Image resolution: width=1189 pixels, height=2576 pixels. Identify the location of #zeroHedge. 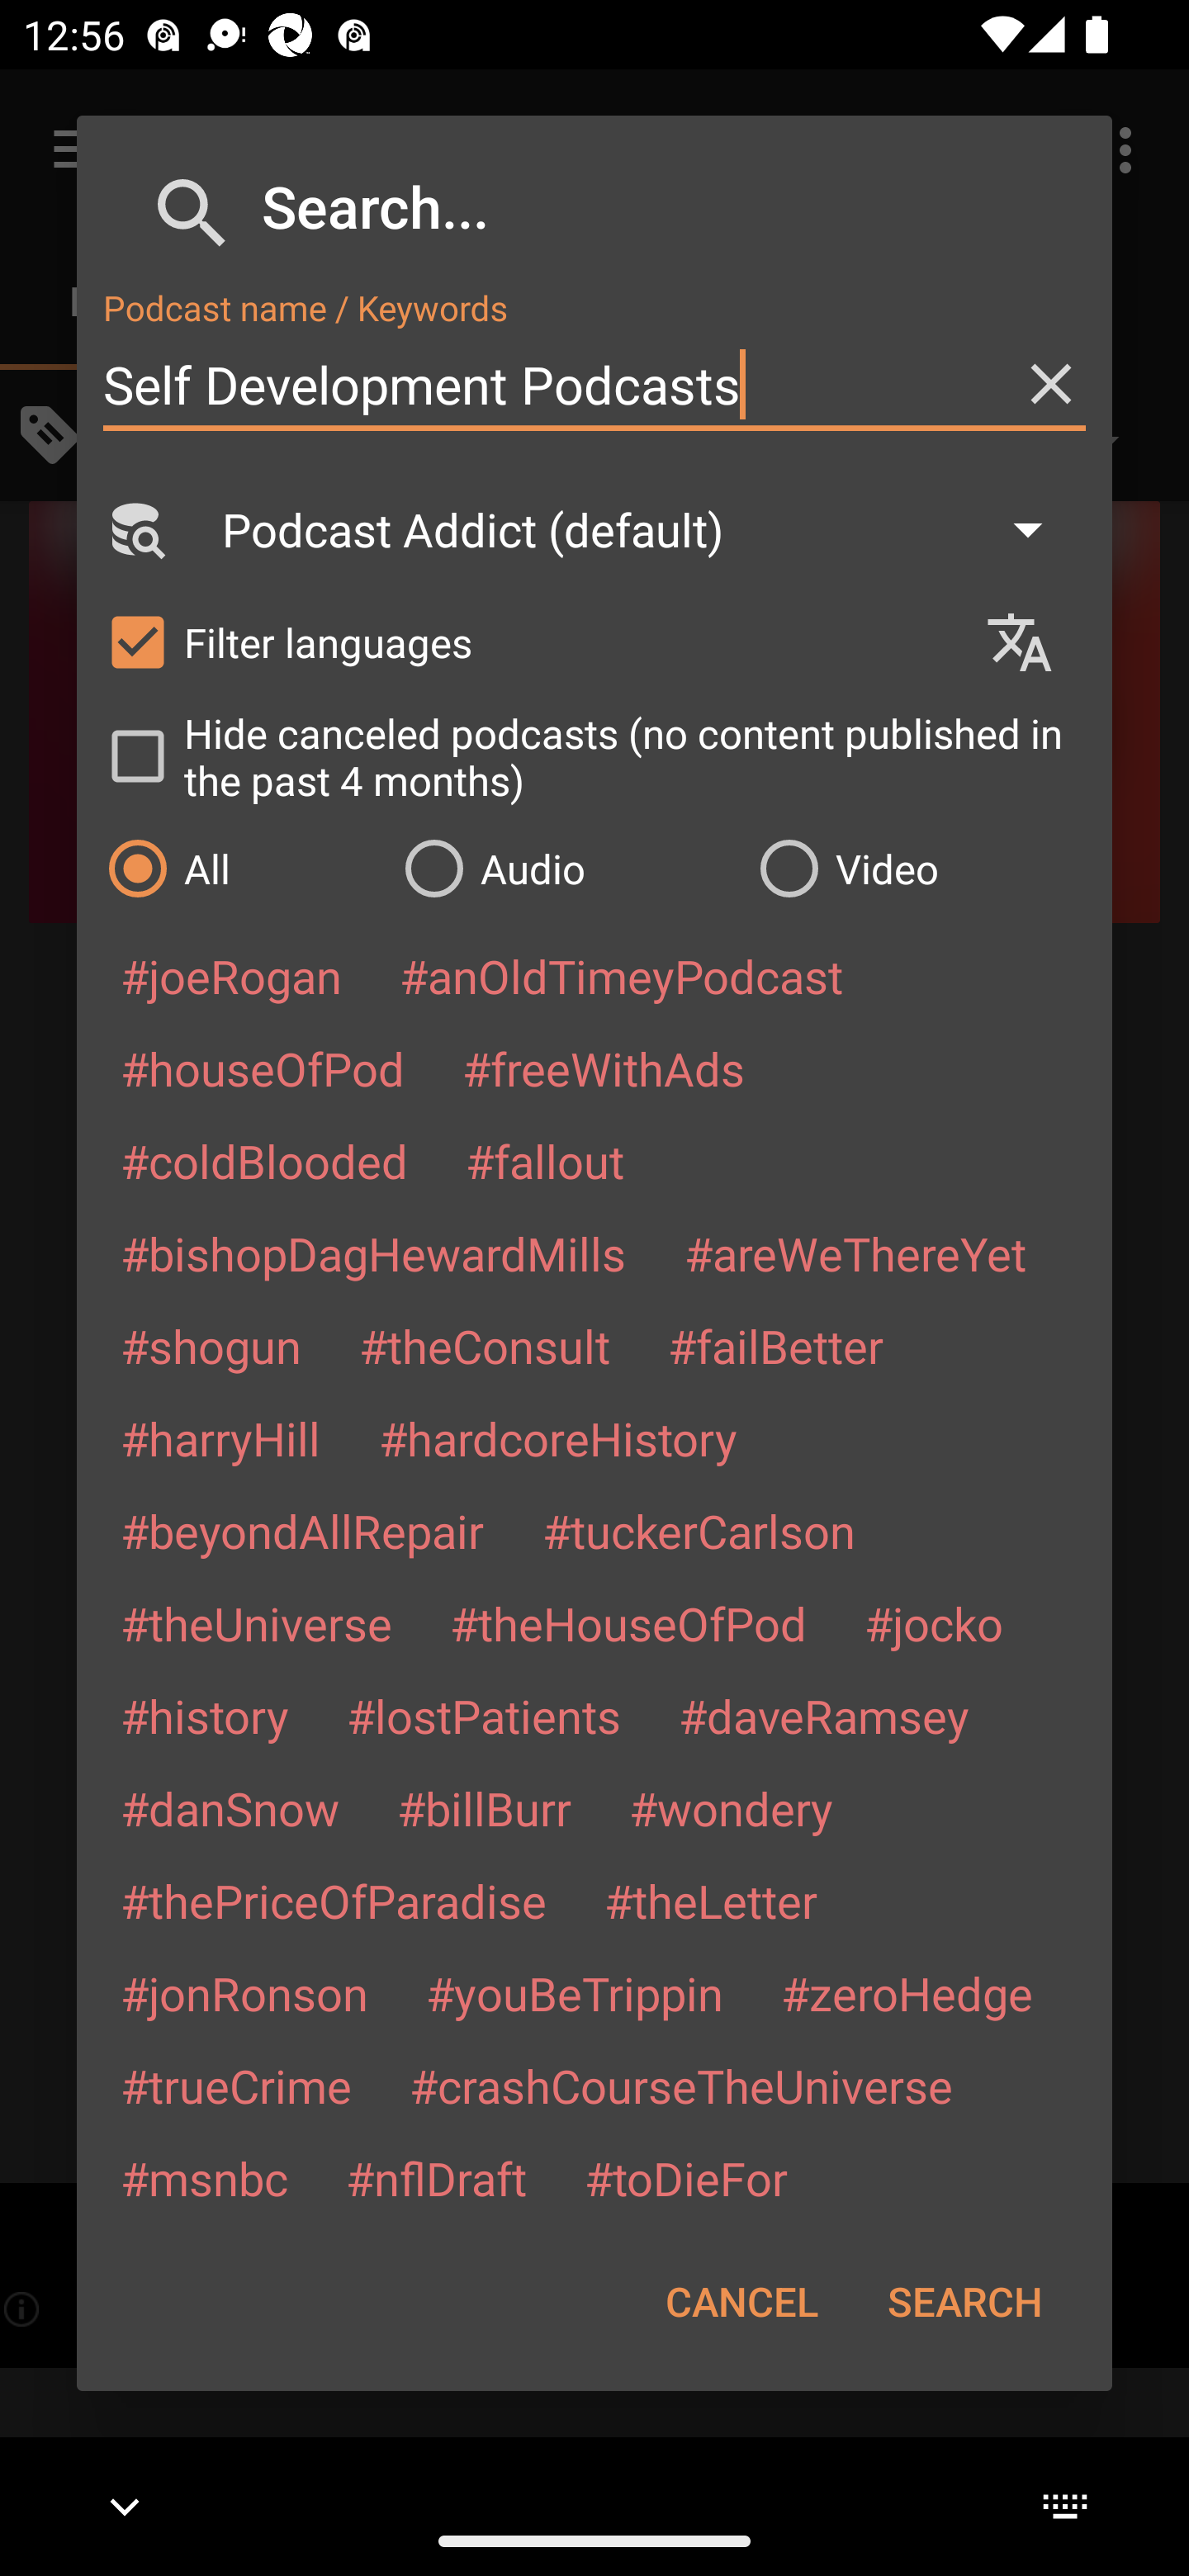
(907, 1993).